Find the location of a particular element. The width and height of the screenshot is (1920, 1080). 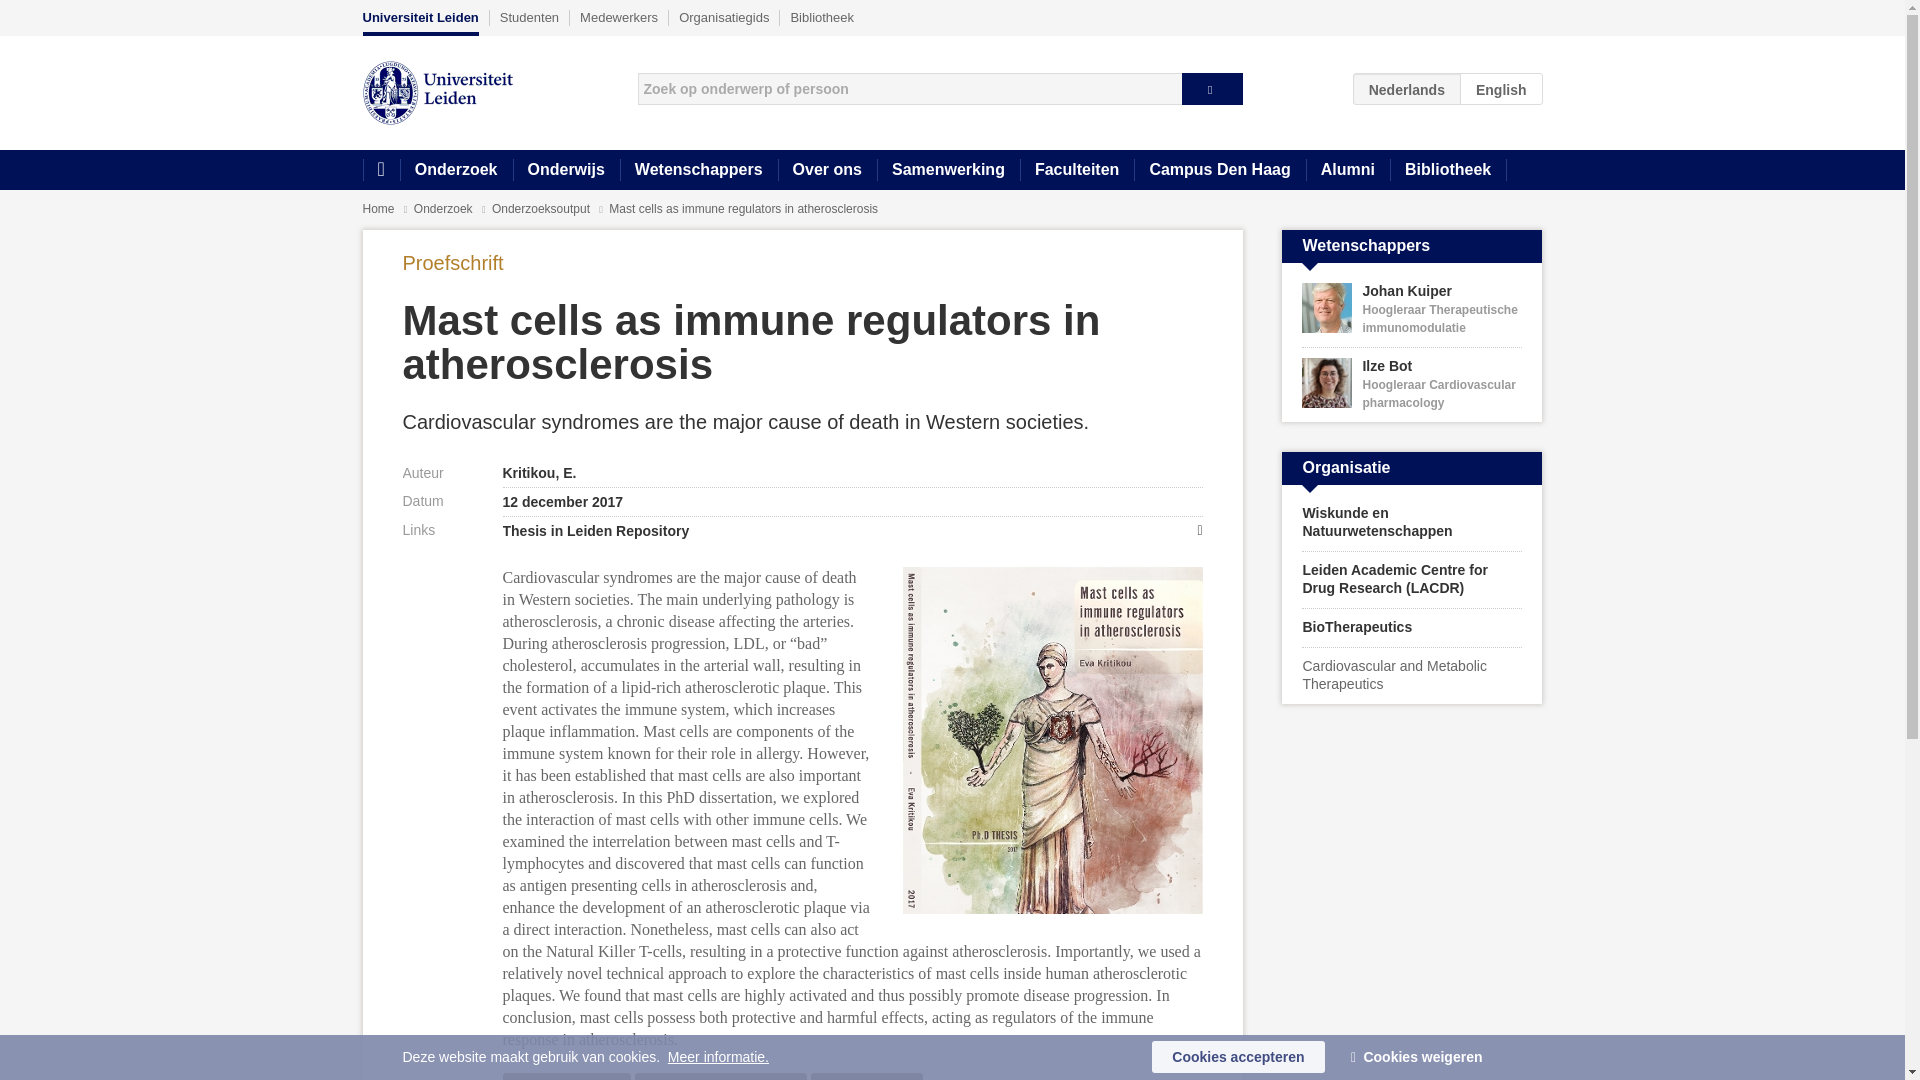

Onderzoek is located at coordinates (456, 170).